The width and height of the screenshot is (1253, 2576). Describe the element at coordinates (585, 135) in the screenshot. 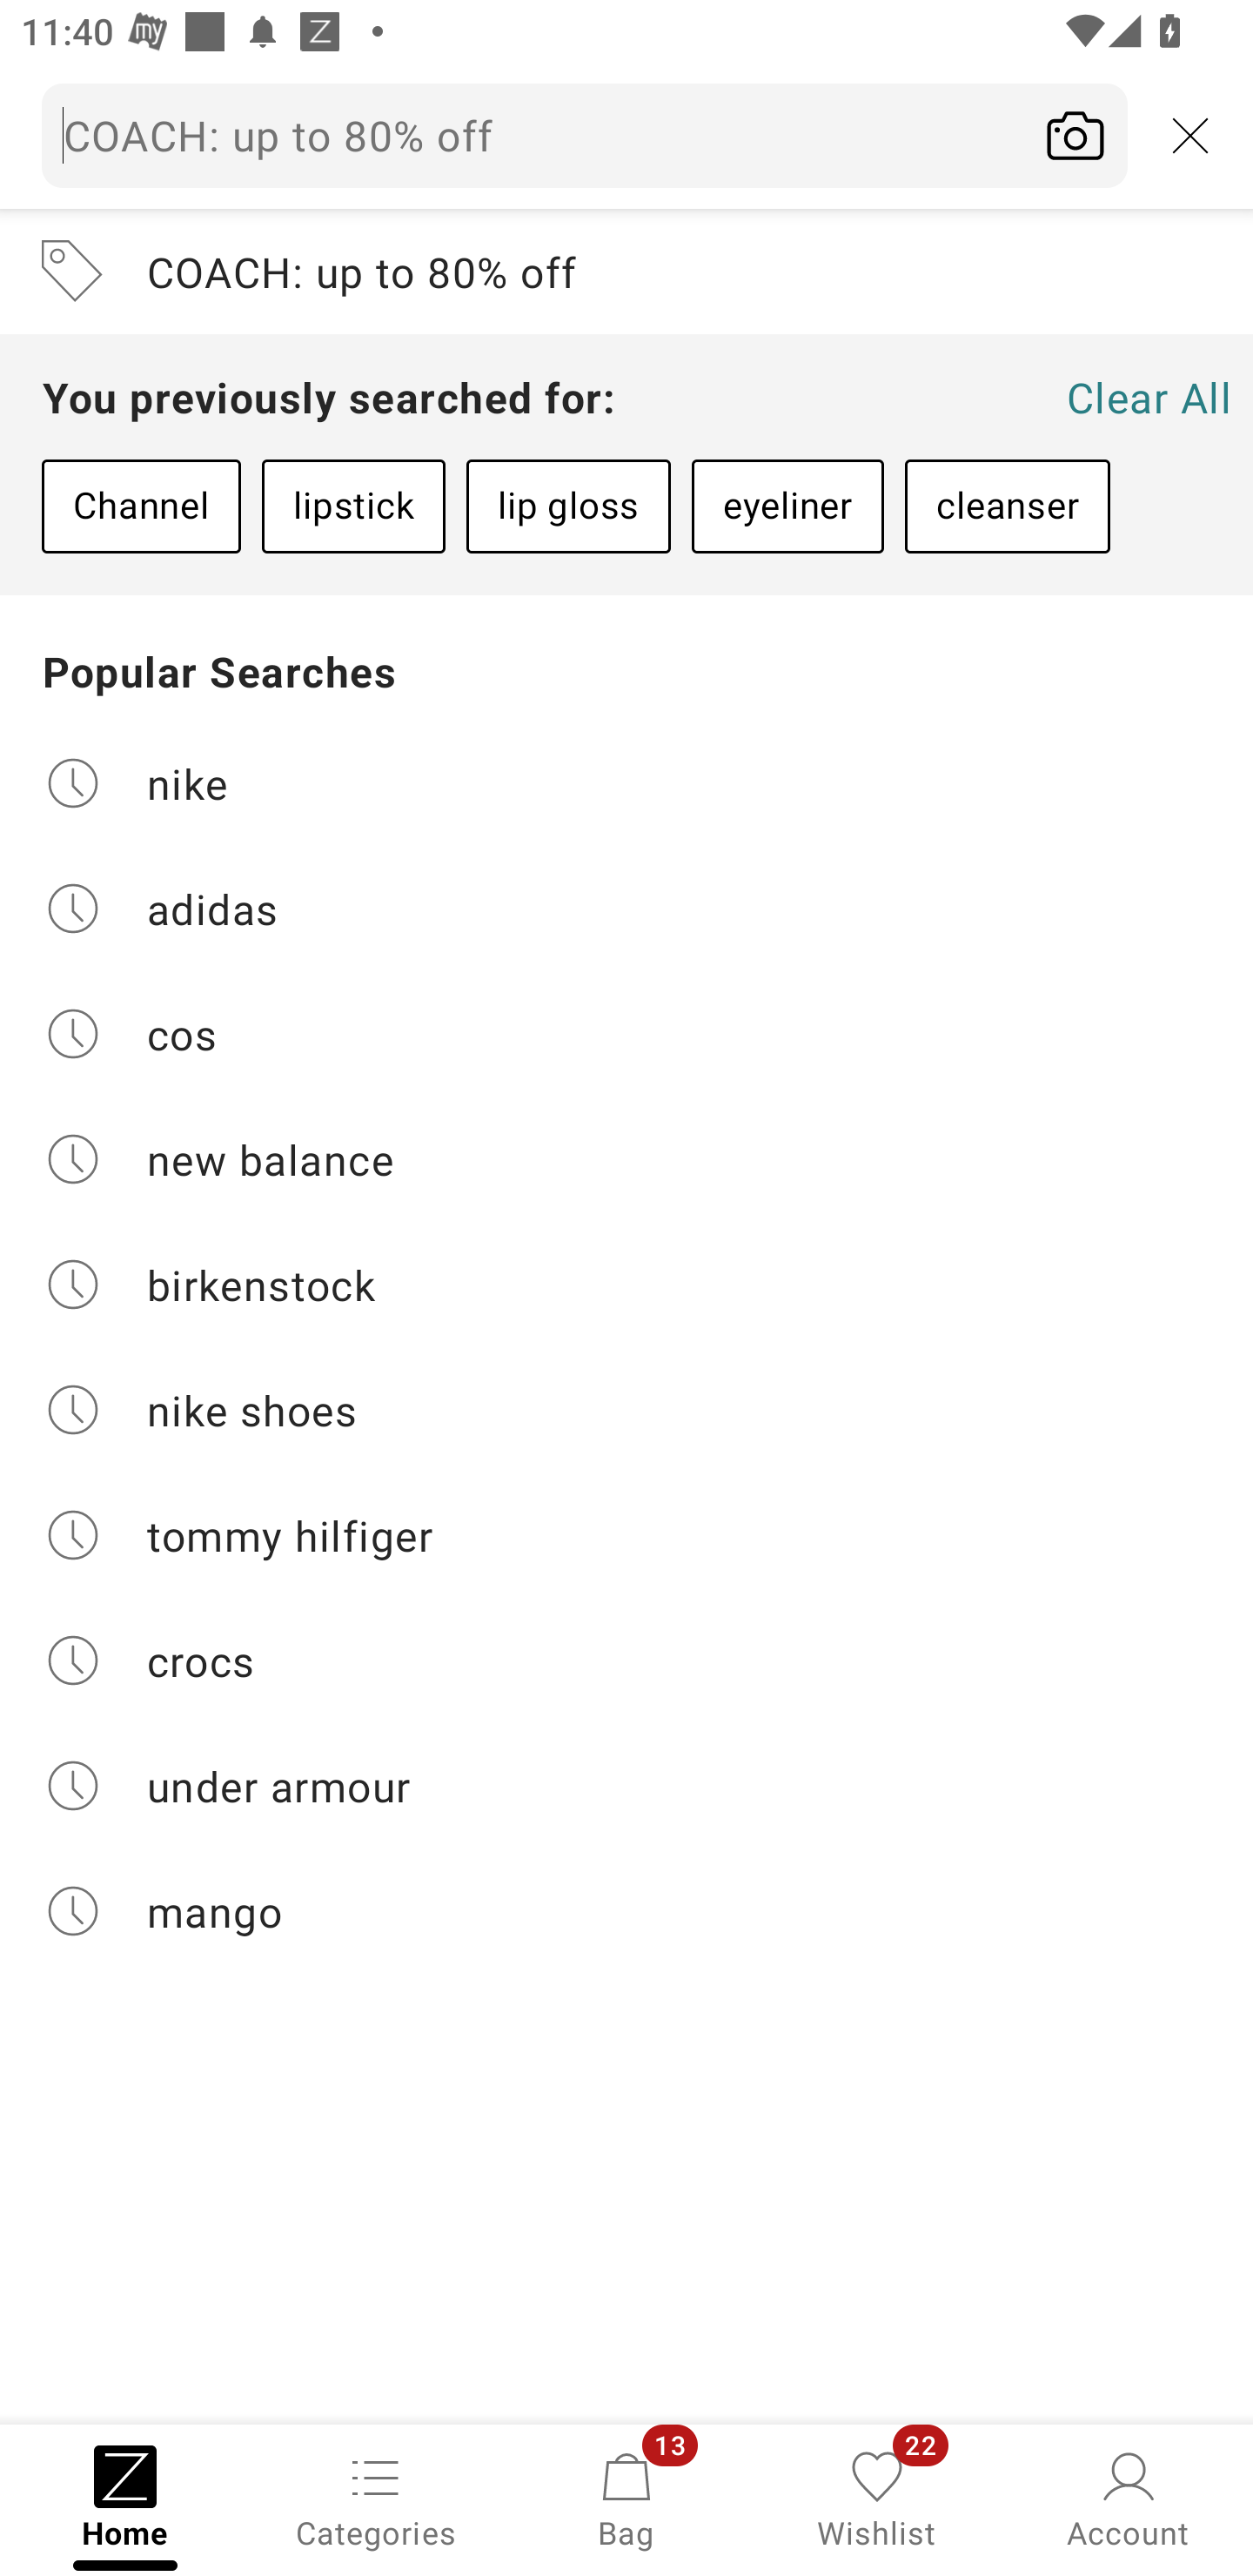

I see `COACH: up to 80% off` at that location.